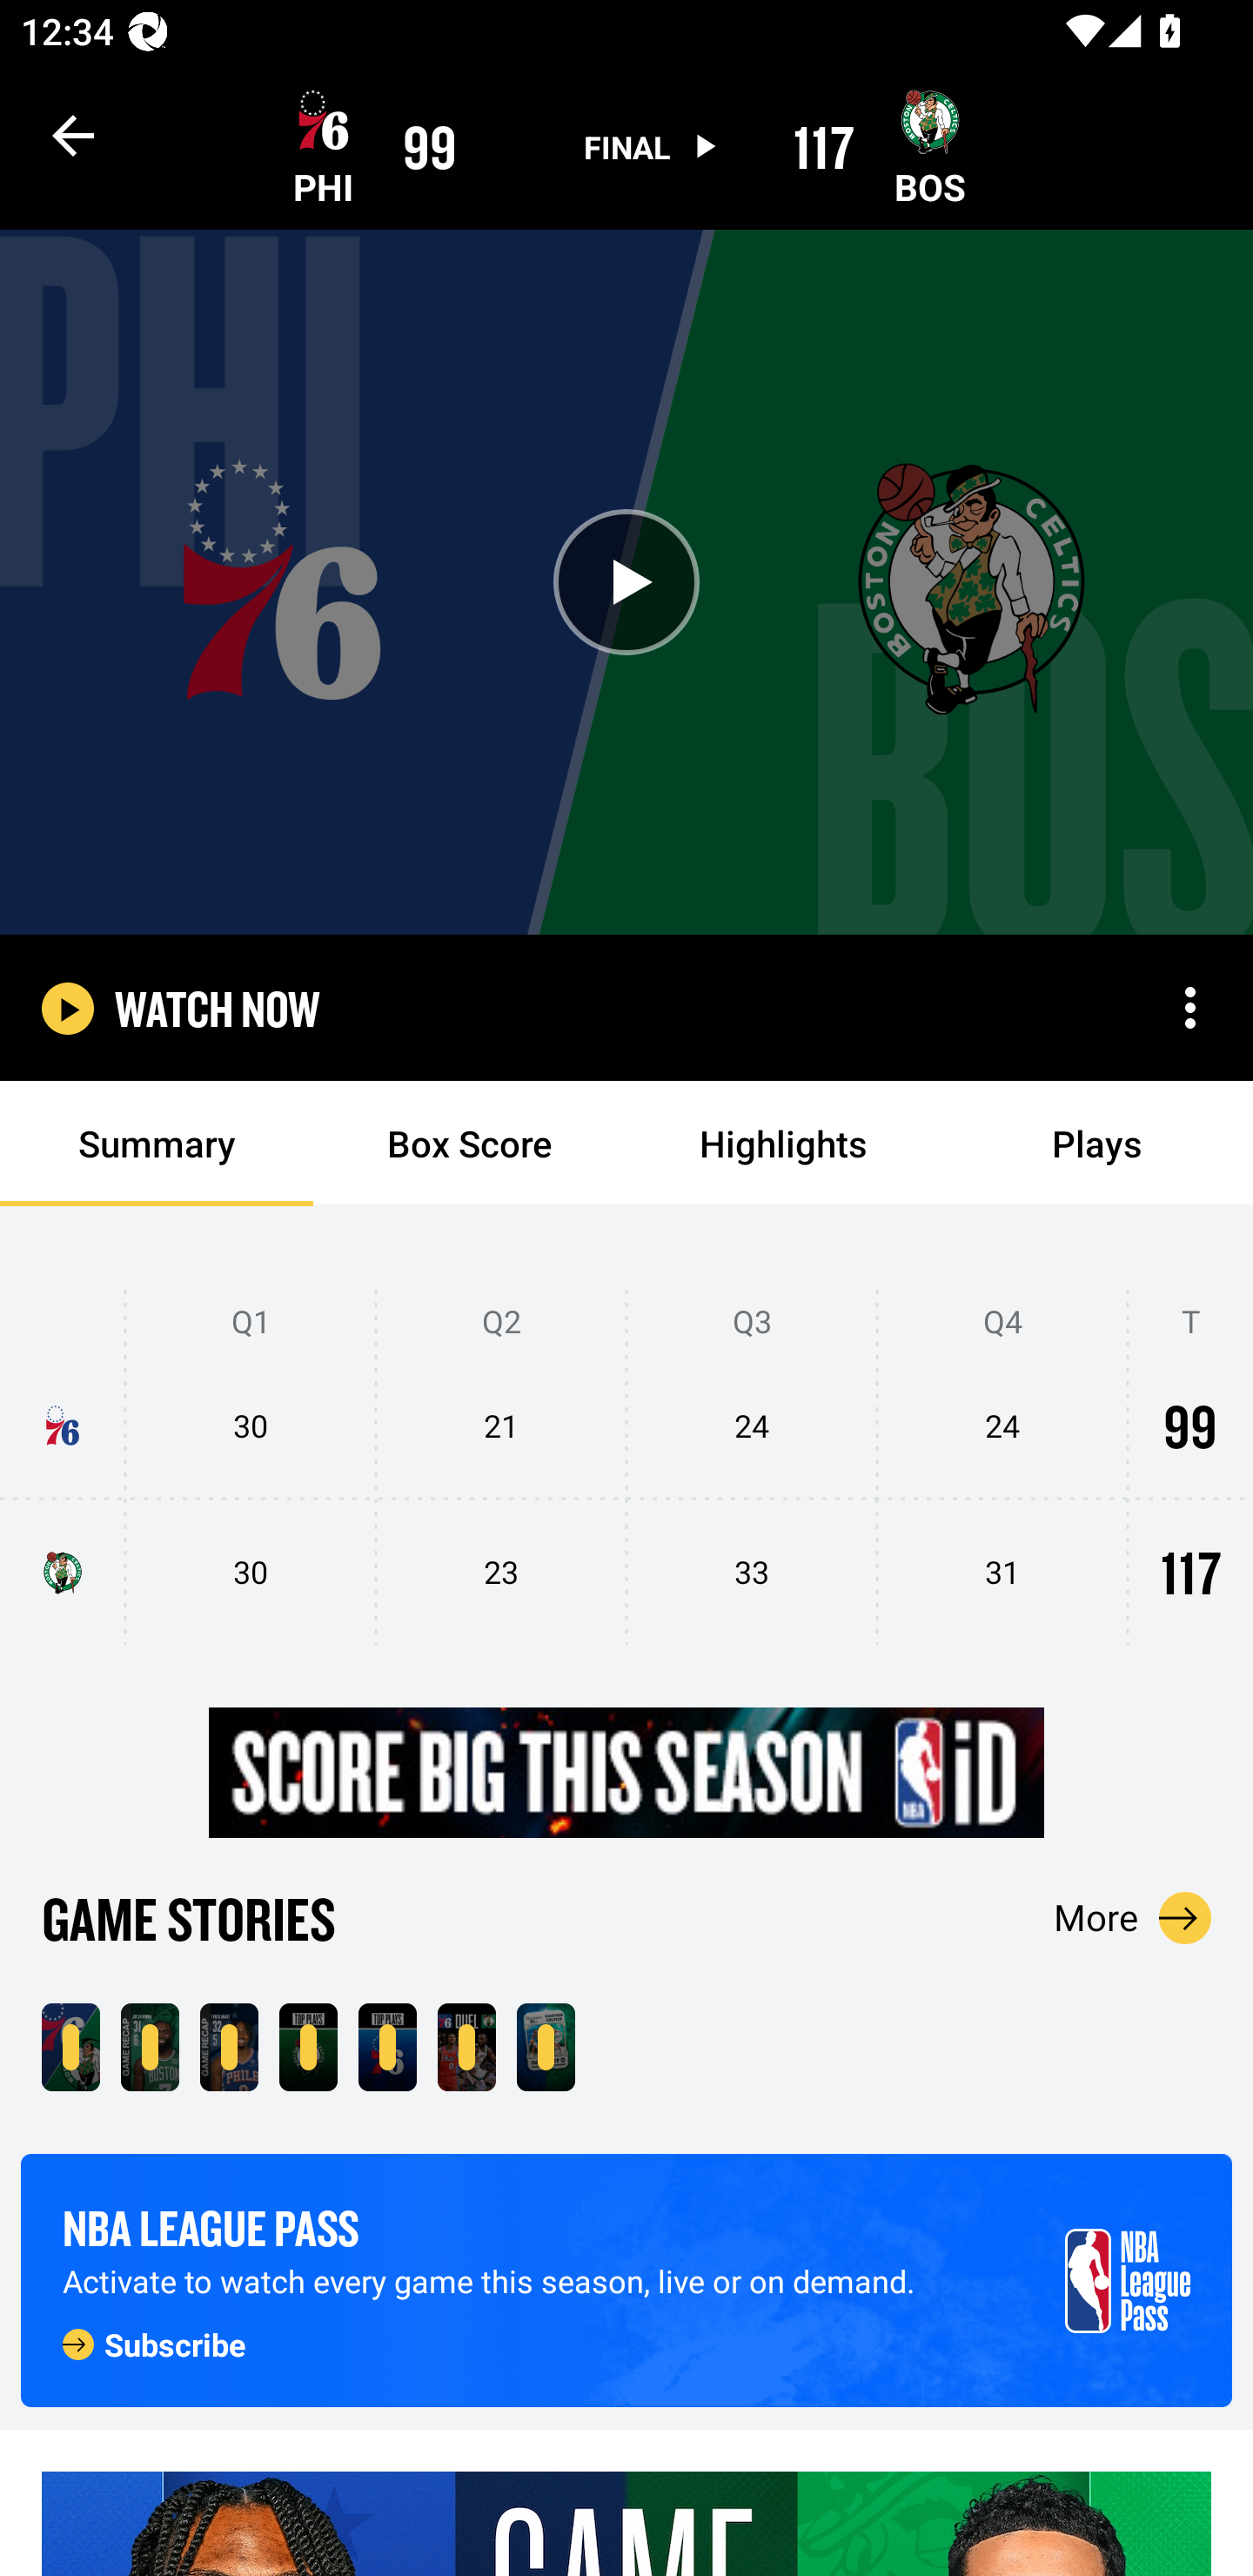 The image size is (1253, 2576). What do you see at coordinates (470, 1144) in the screenshot?
I see `Box Score` at bounding box center [470, 1144].